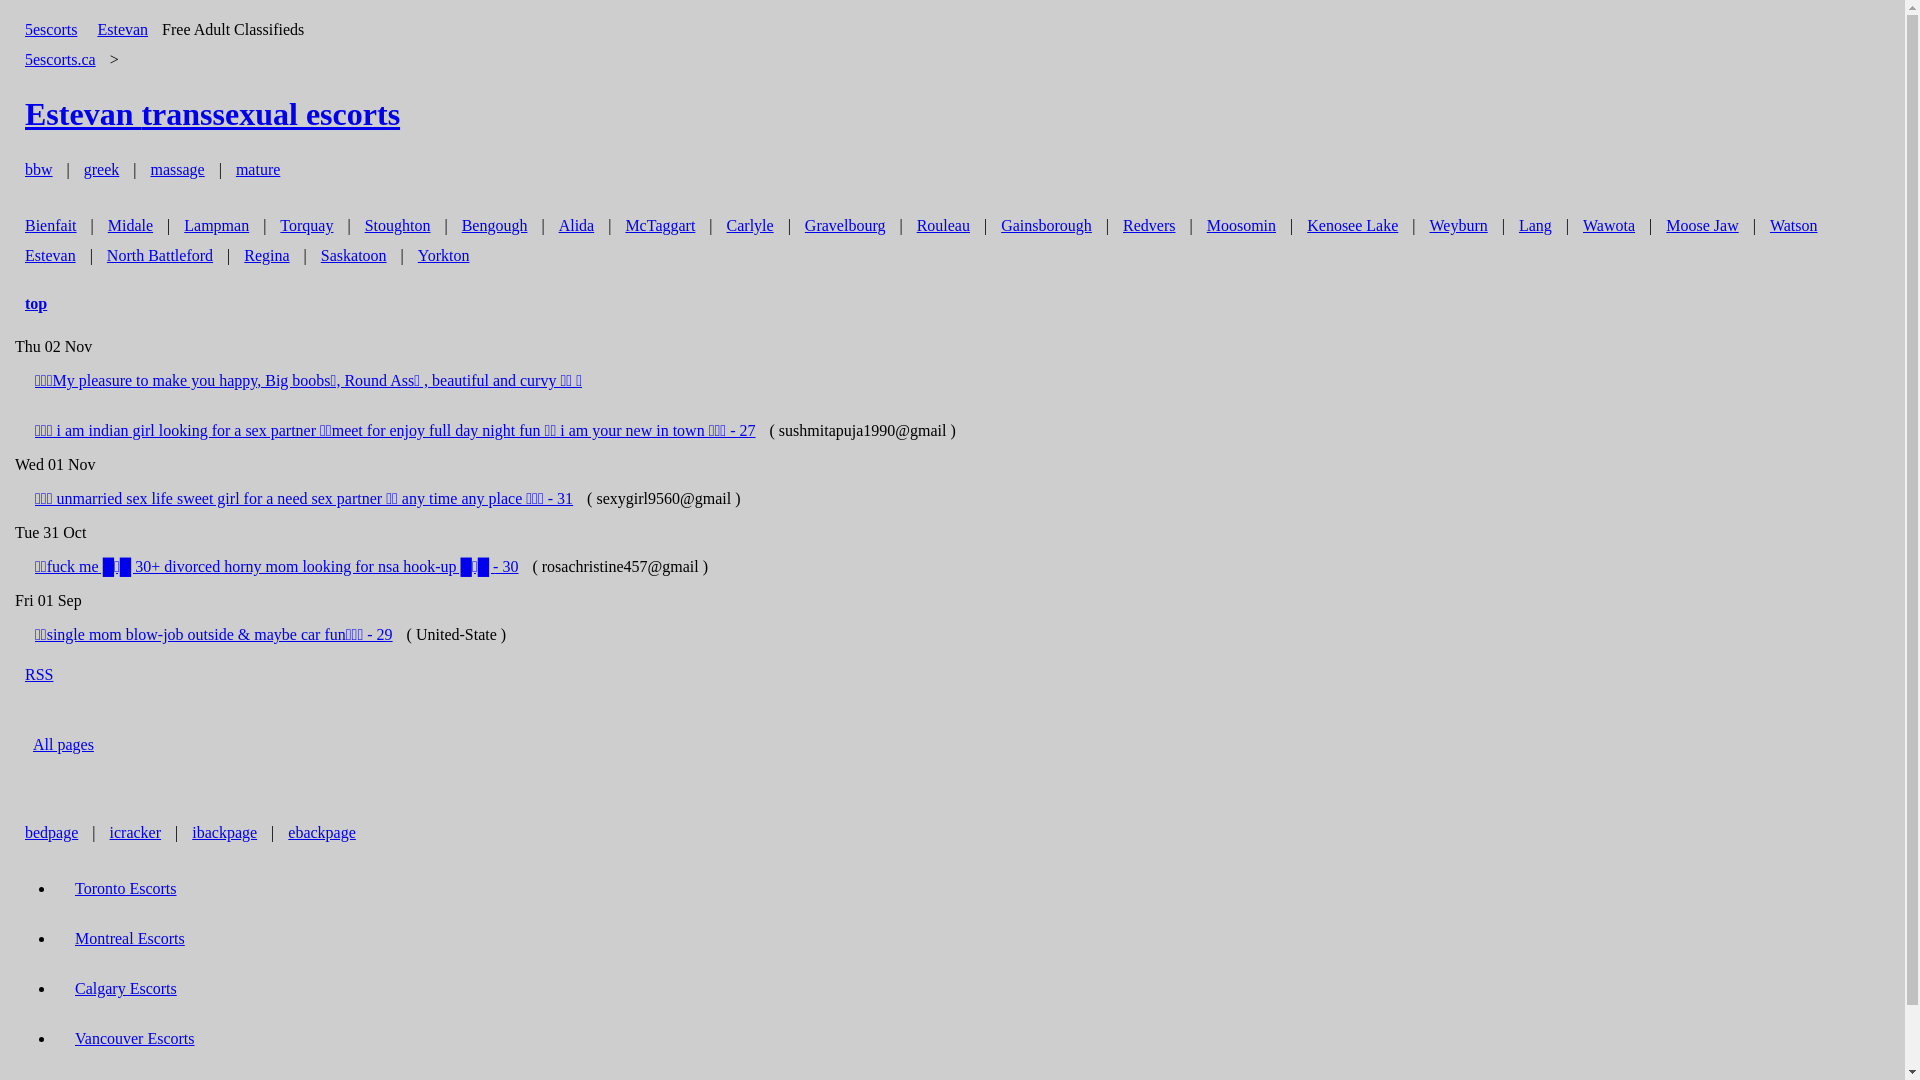  Describe the element at coordinates (306, 226) in the screenshot. I see `Torquay` at that location.